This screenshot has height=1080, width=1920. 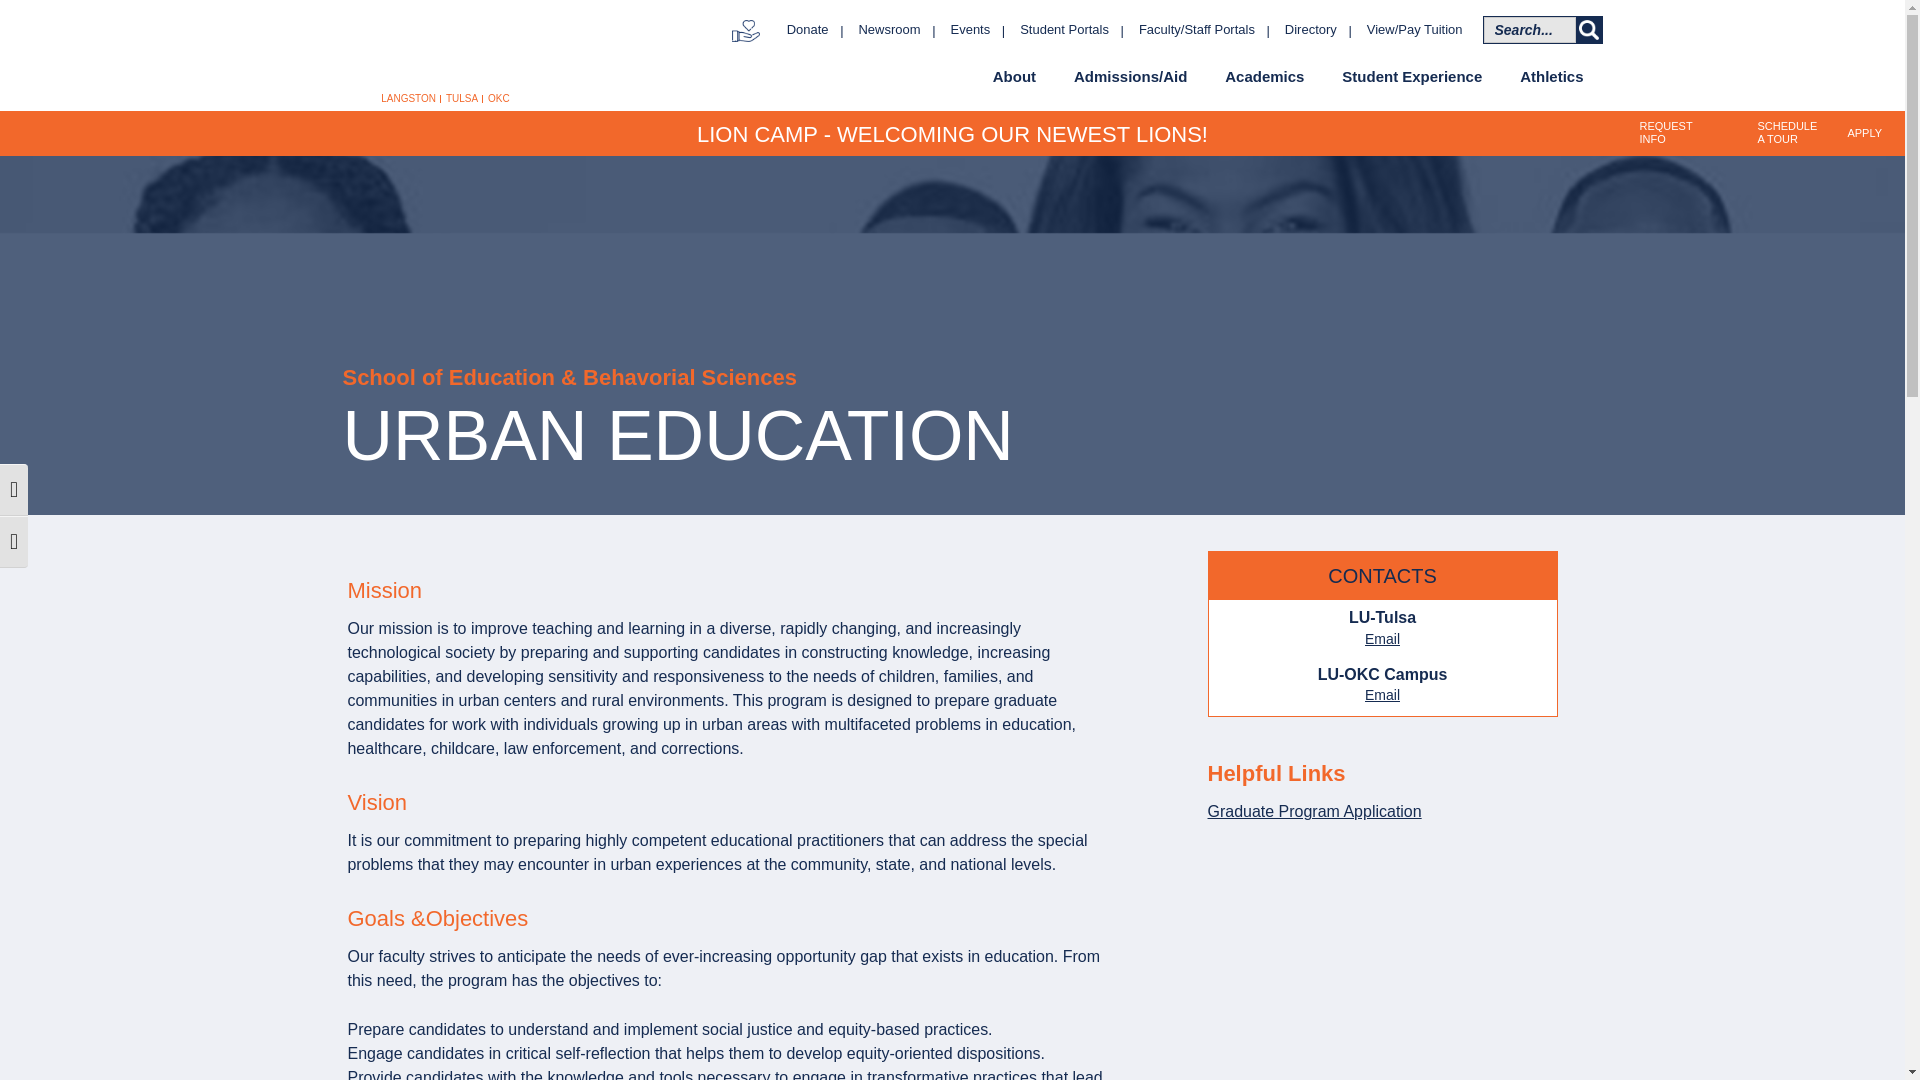 What do you see at coordinates (890, 30) in the screenshot?
I see `Newsroom` at bounding box center [890, 30].